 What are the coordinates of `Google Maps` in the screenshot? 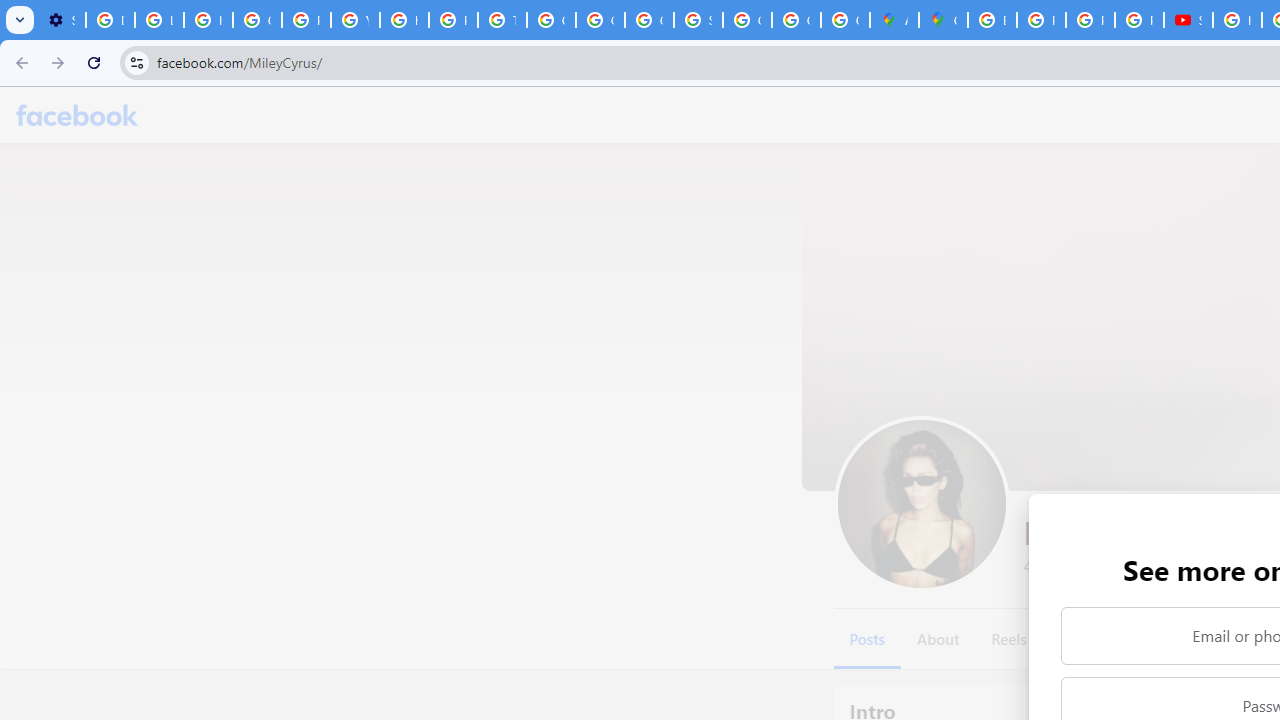 It's located at (943, 20).